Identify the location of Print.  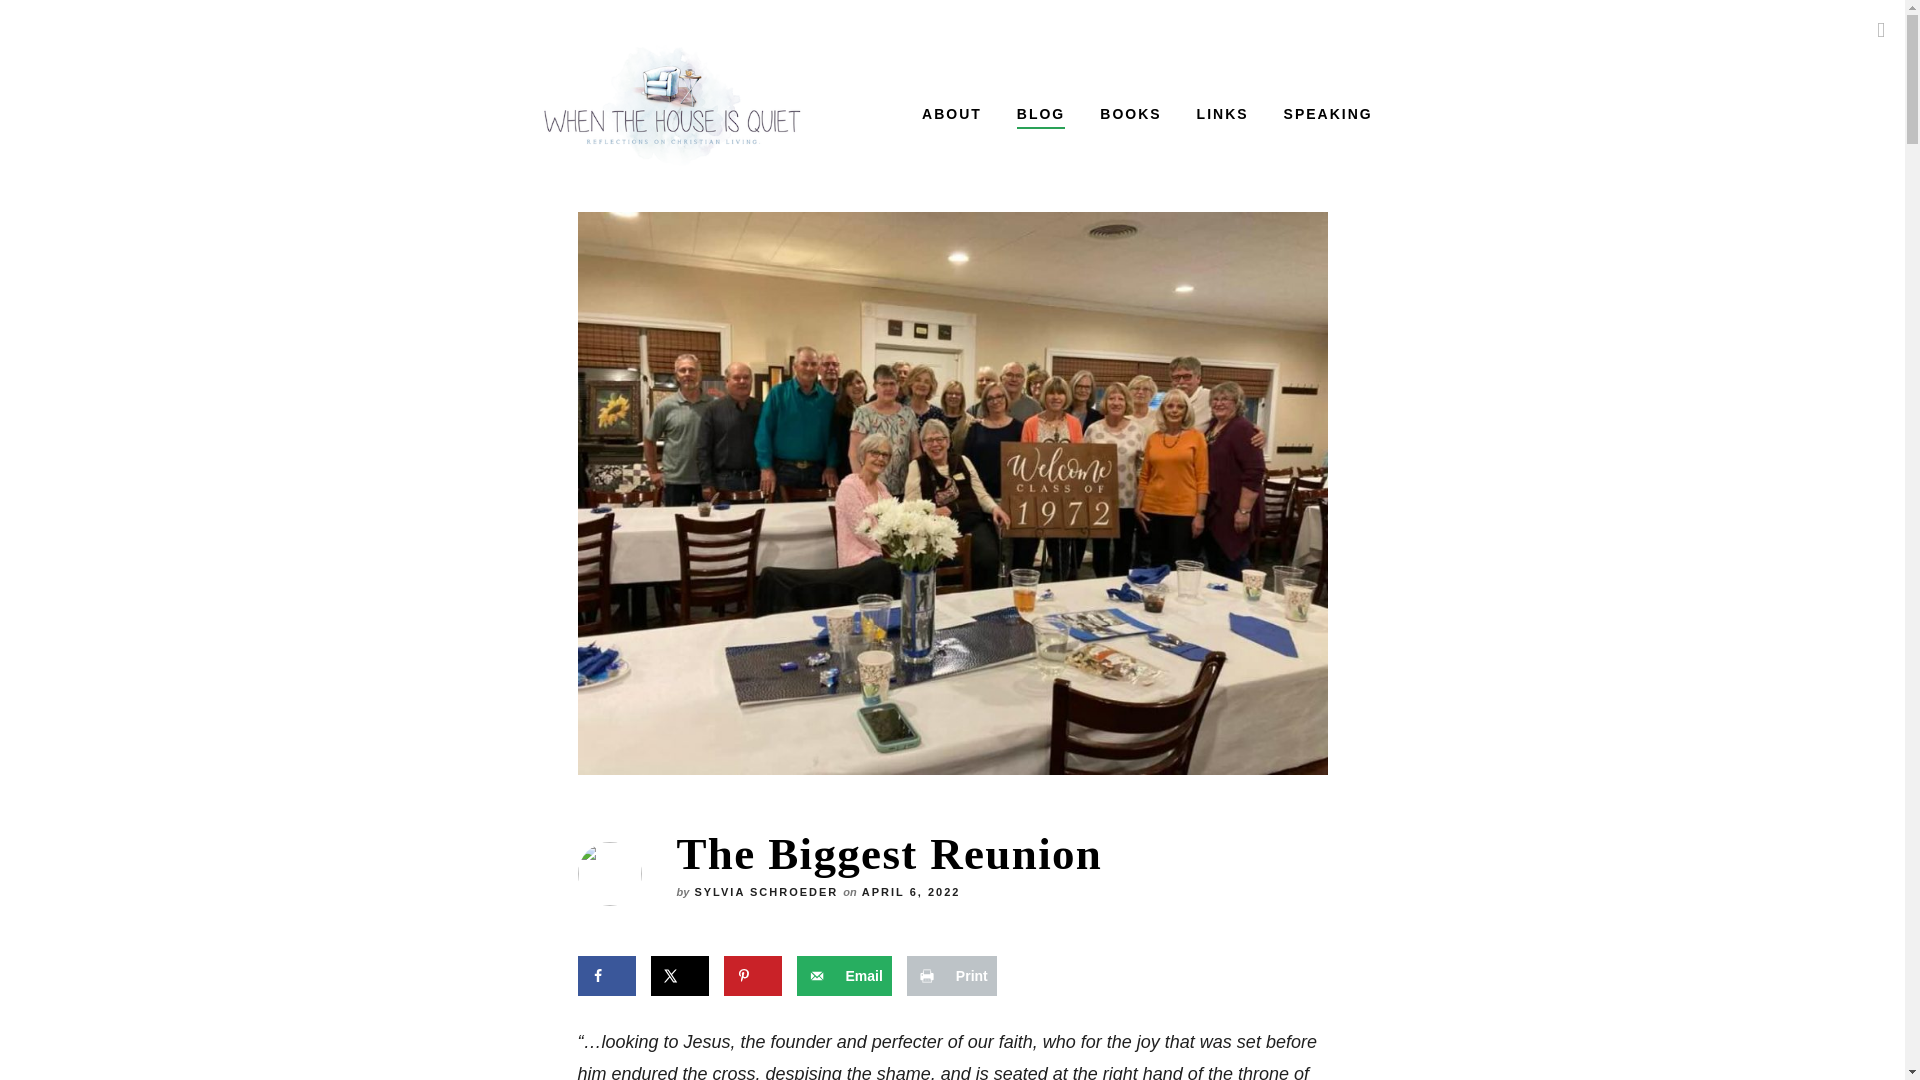
(951, 975).